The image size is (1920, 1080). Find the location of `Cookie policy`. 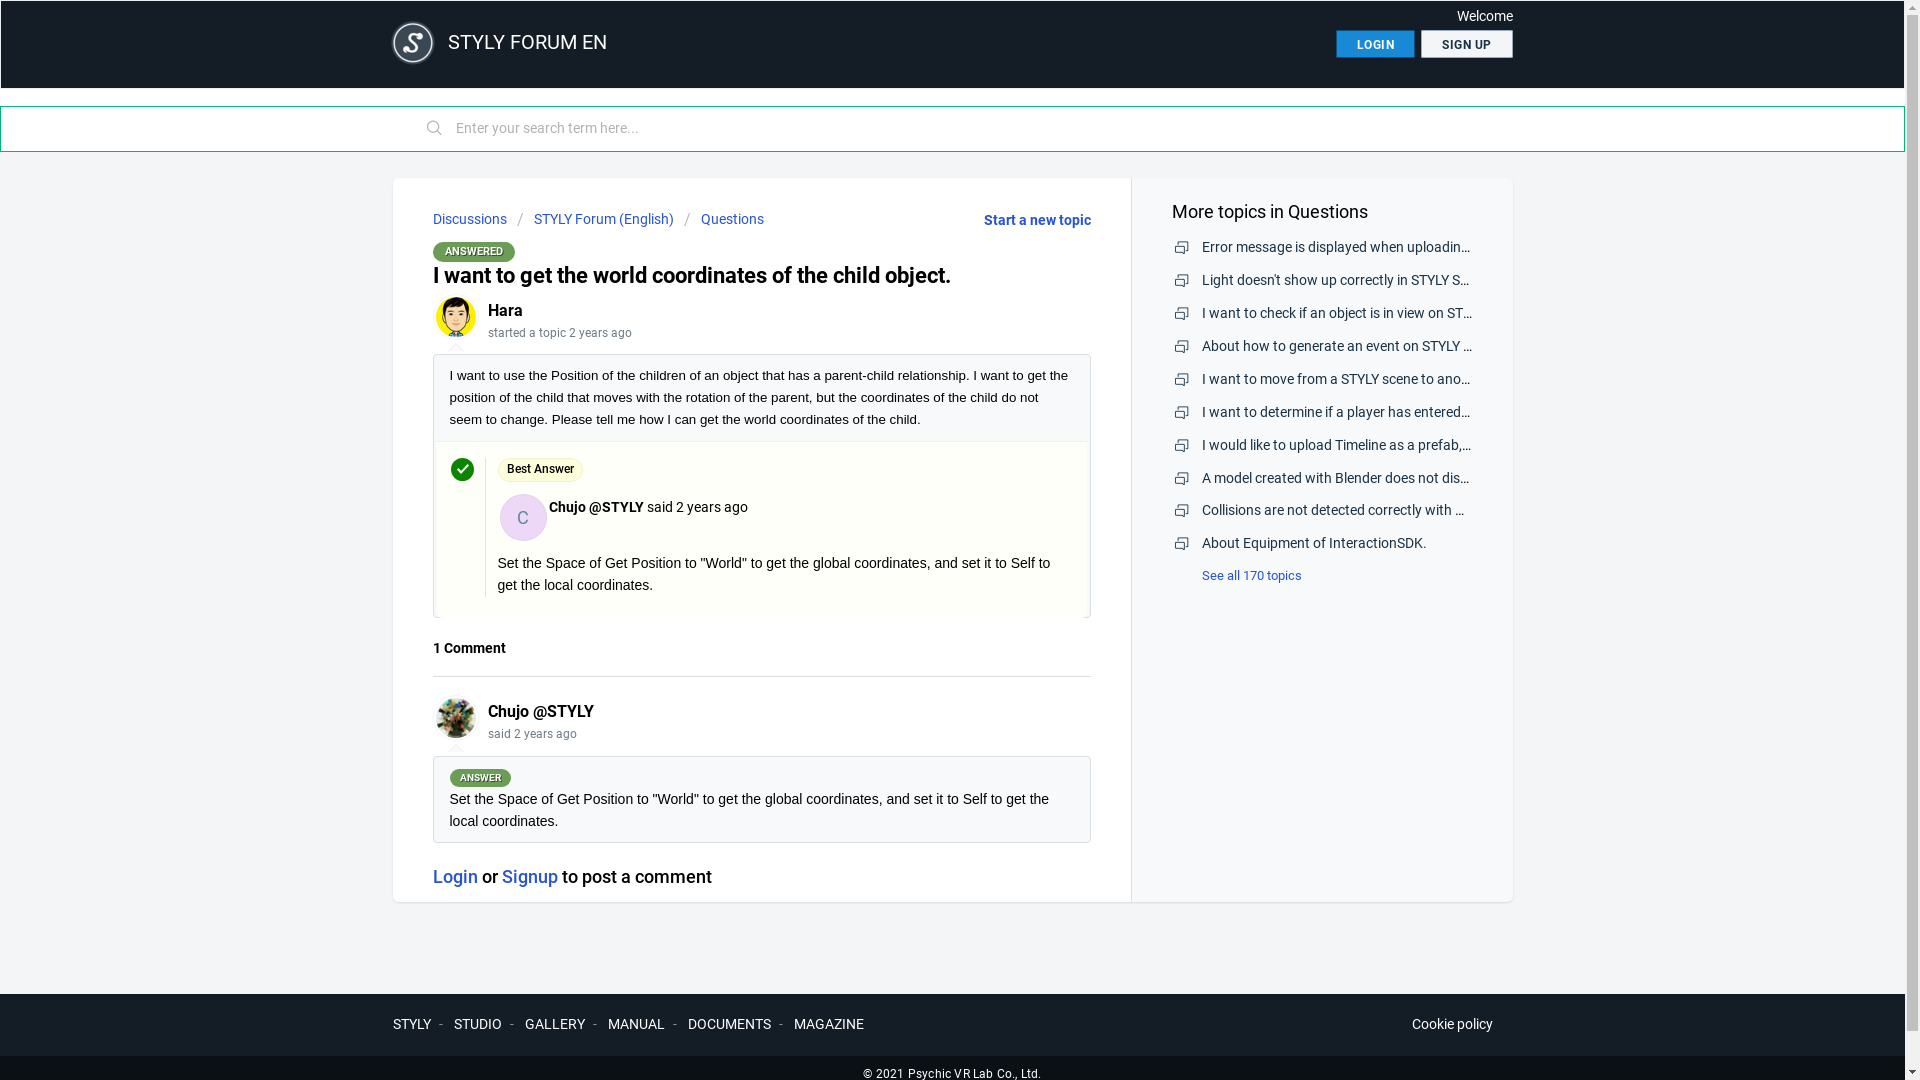

Cookie policy is located at coordinates (1452, 1025).